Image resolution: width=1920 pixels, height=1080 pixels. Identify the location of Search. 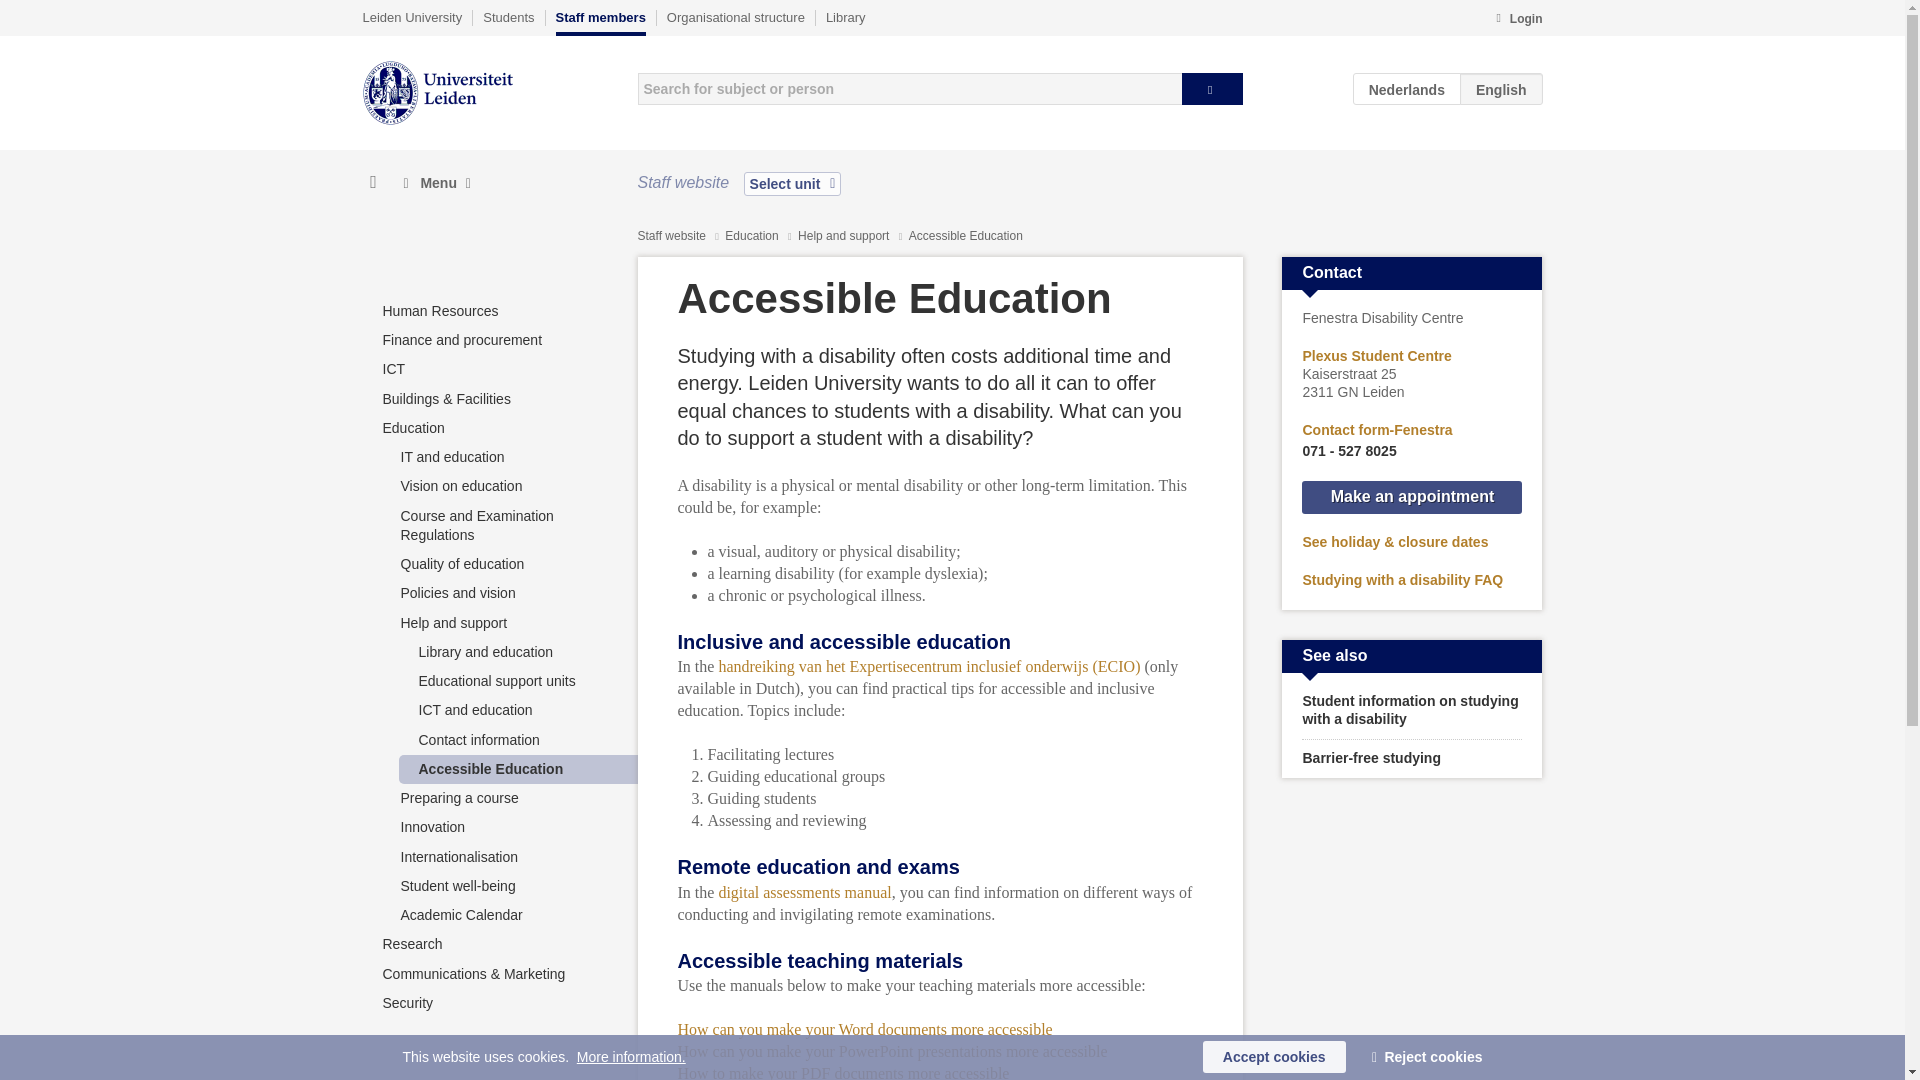
(1212, 88).